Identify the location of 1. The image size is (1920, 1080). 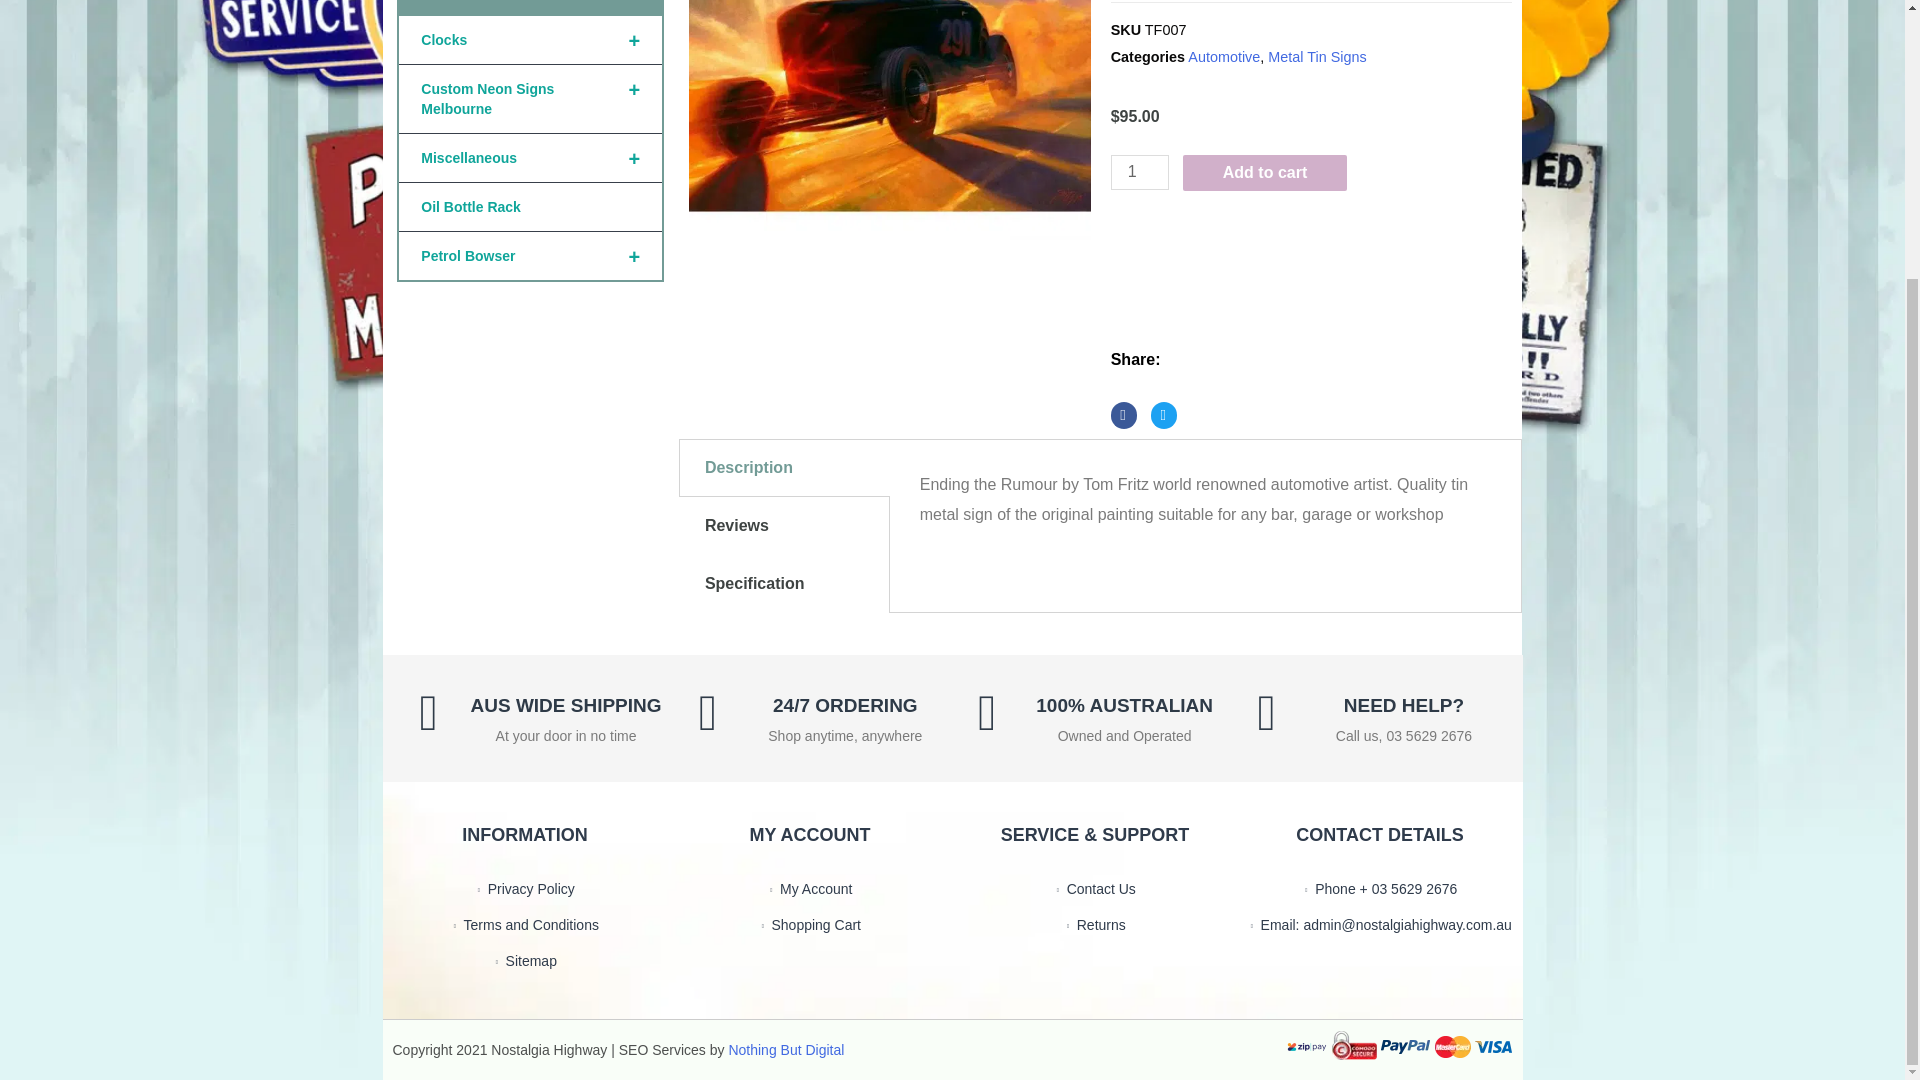
(1140, 172).